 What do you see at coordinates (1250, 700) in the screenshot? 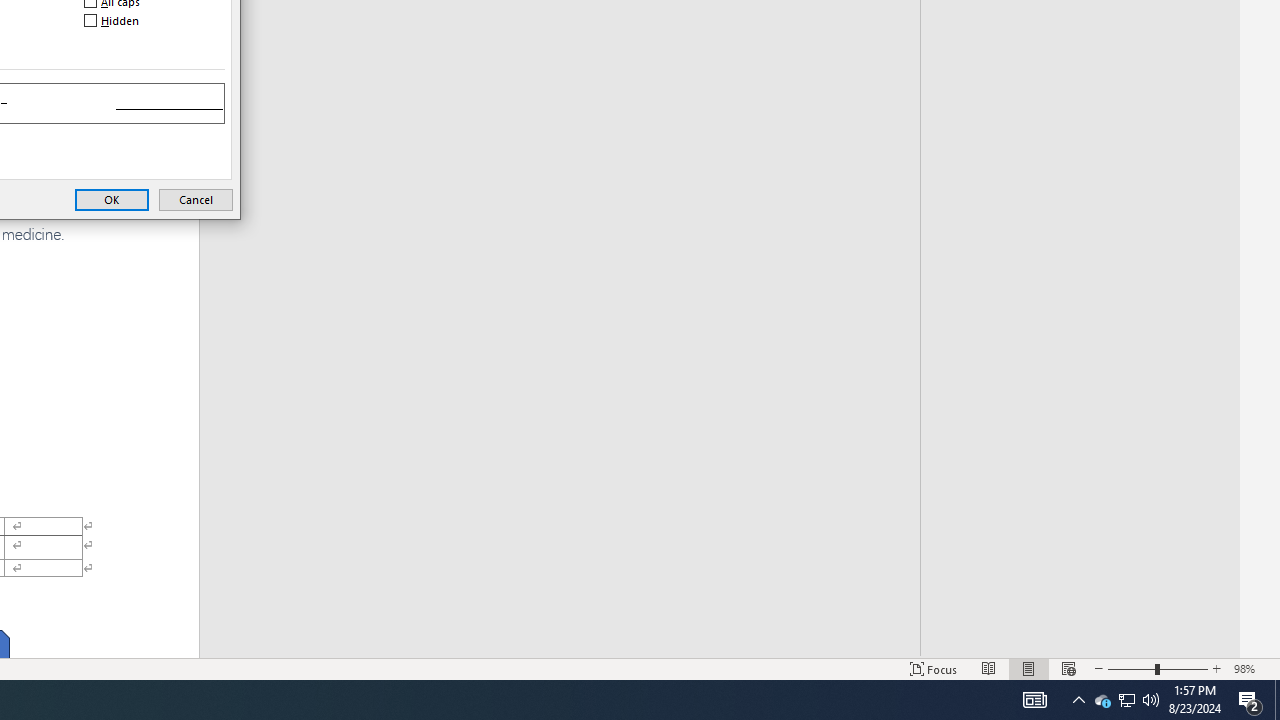
I see `Action Center, 2 new notifications` at bounding box center [1250, 700].